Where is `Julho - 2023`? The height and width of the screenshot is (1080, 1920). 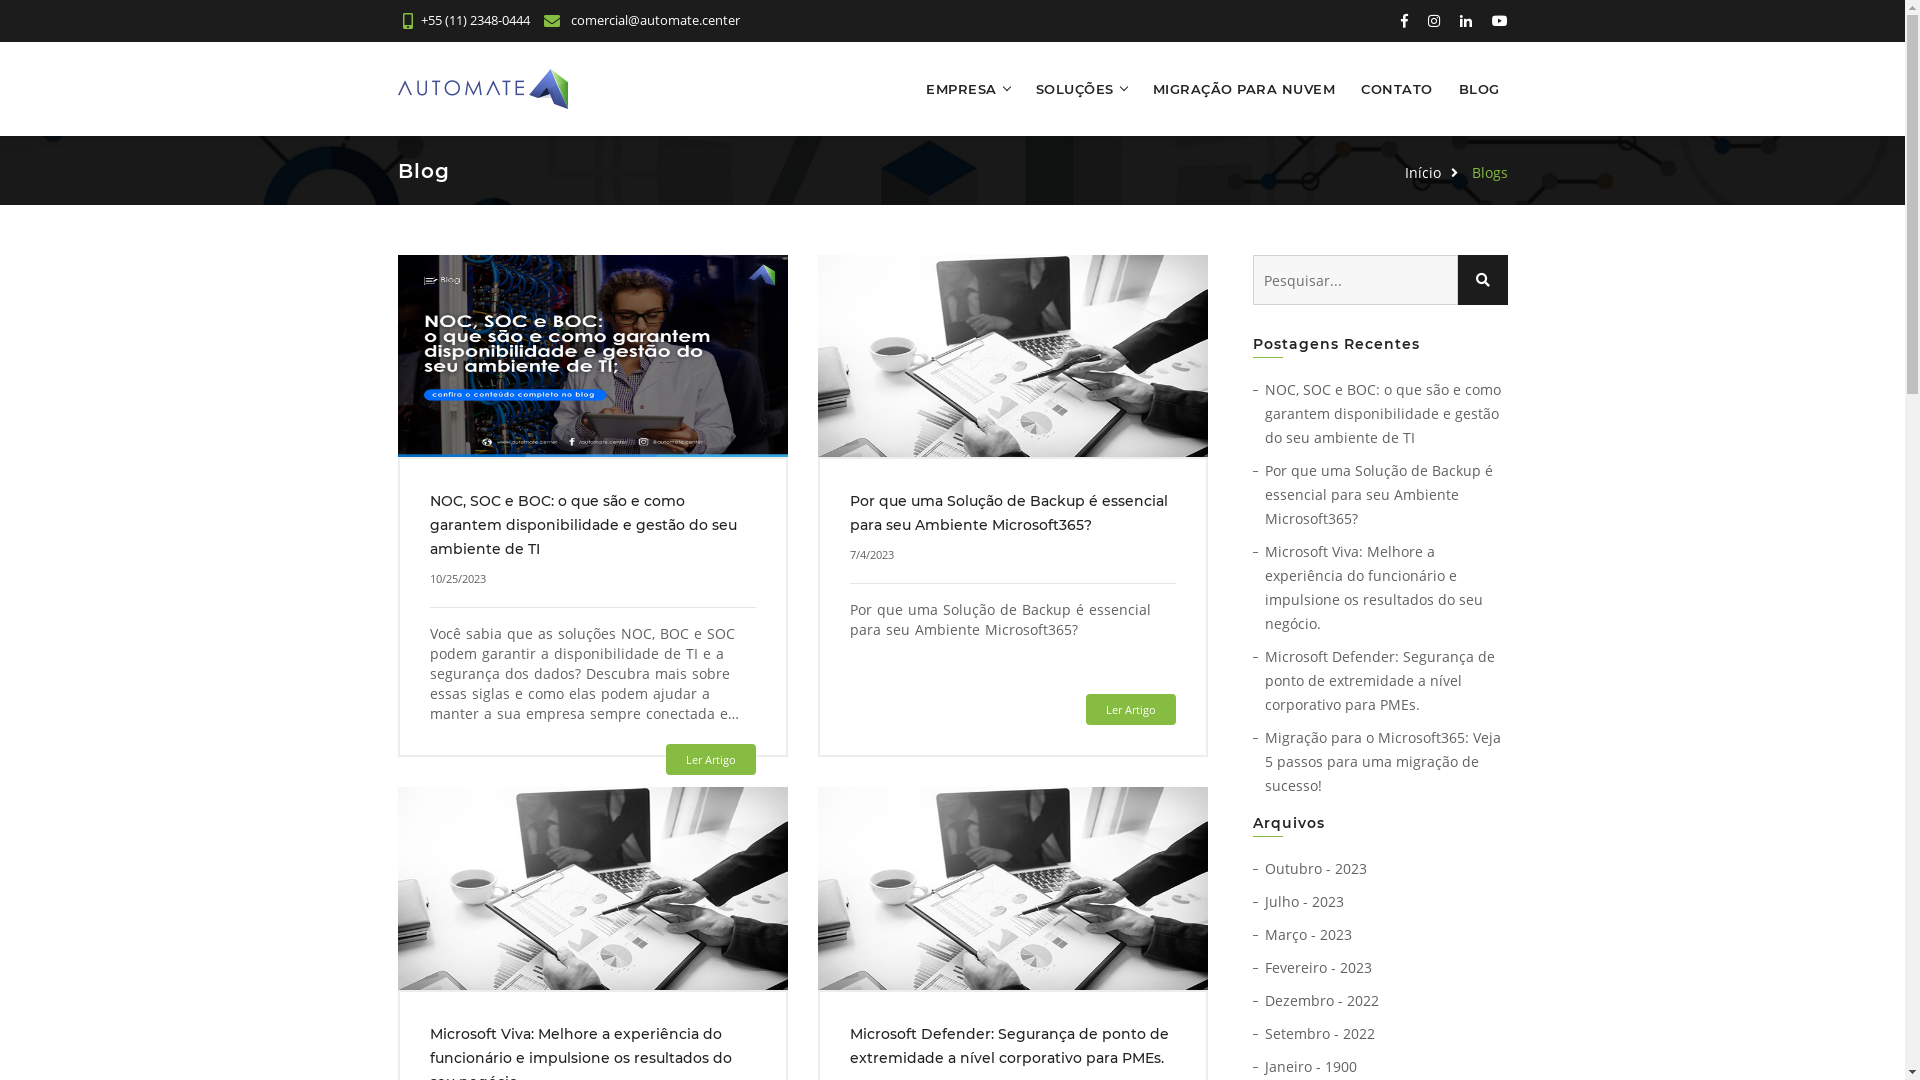 Julho - 2023 is located at coordinates (1304, 902).